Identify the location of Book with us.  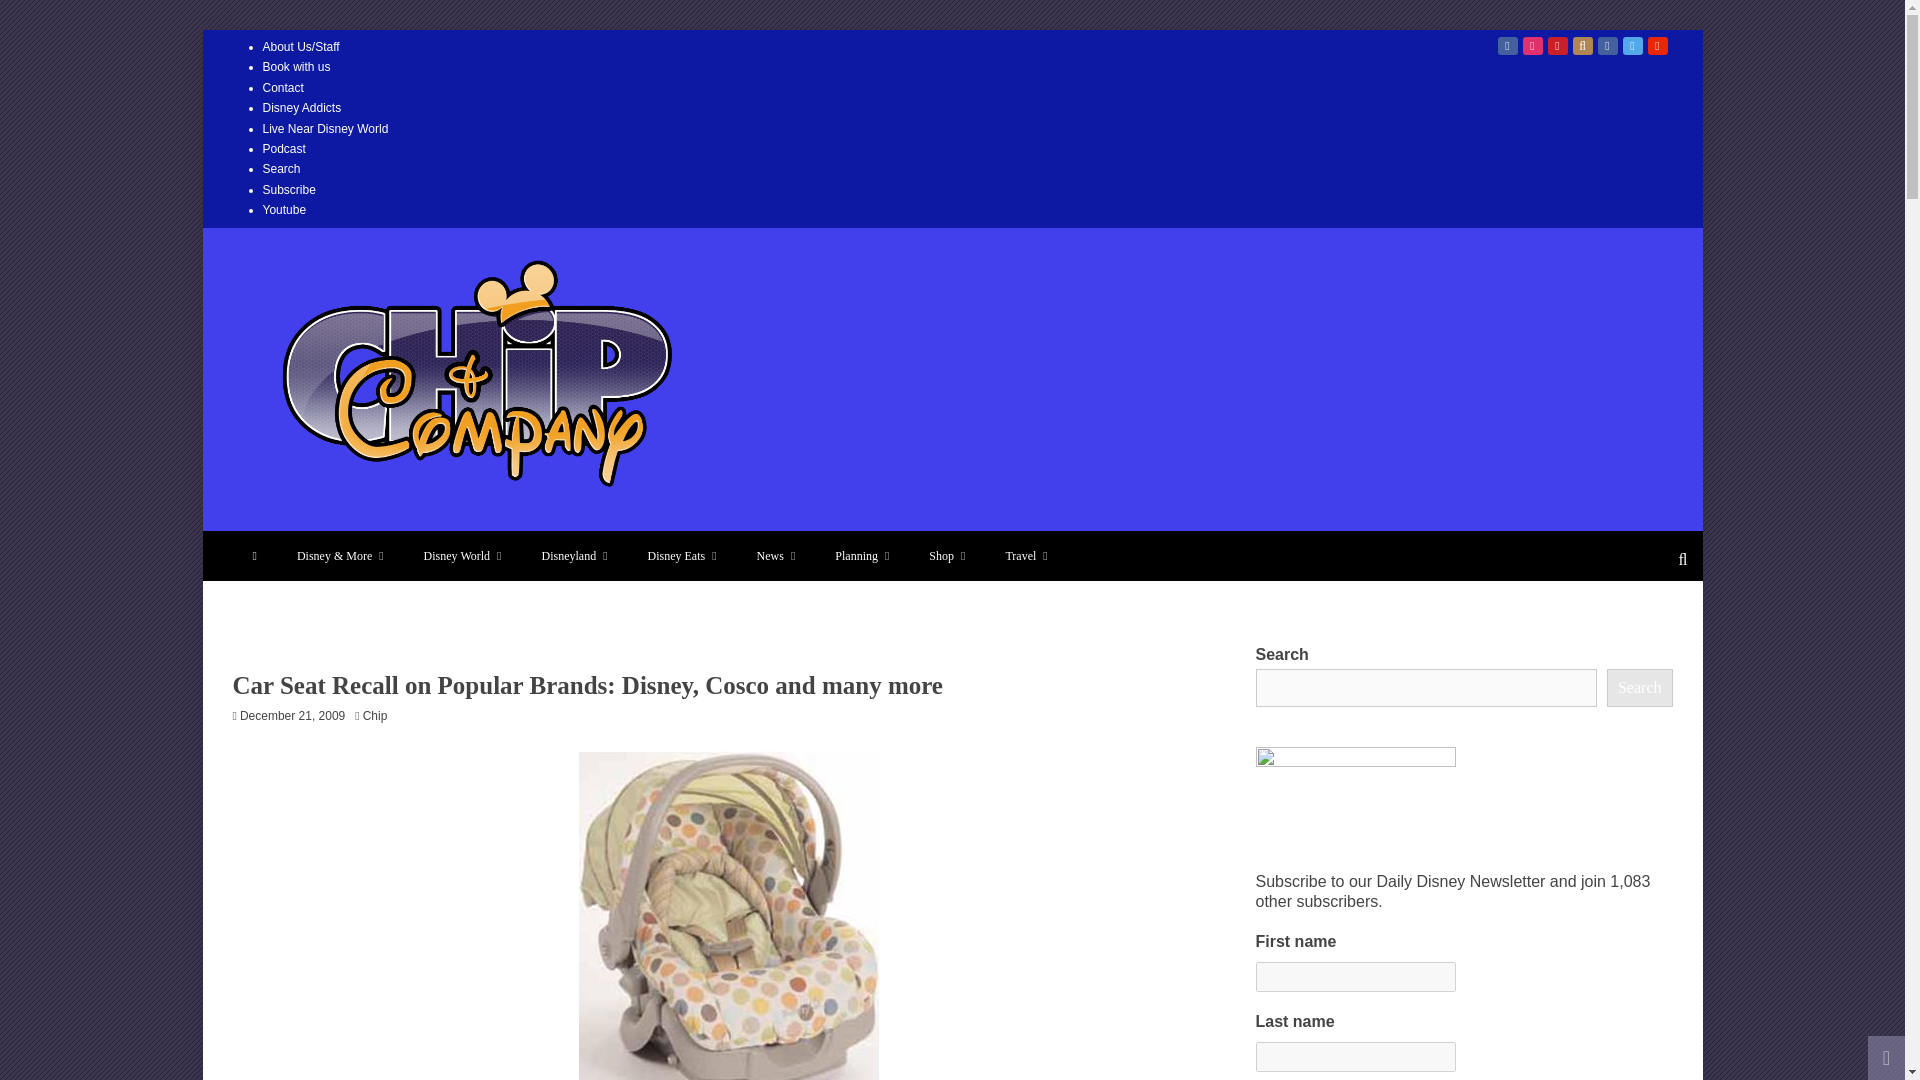
(296, 67).